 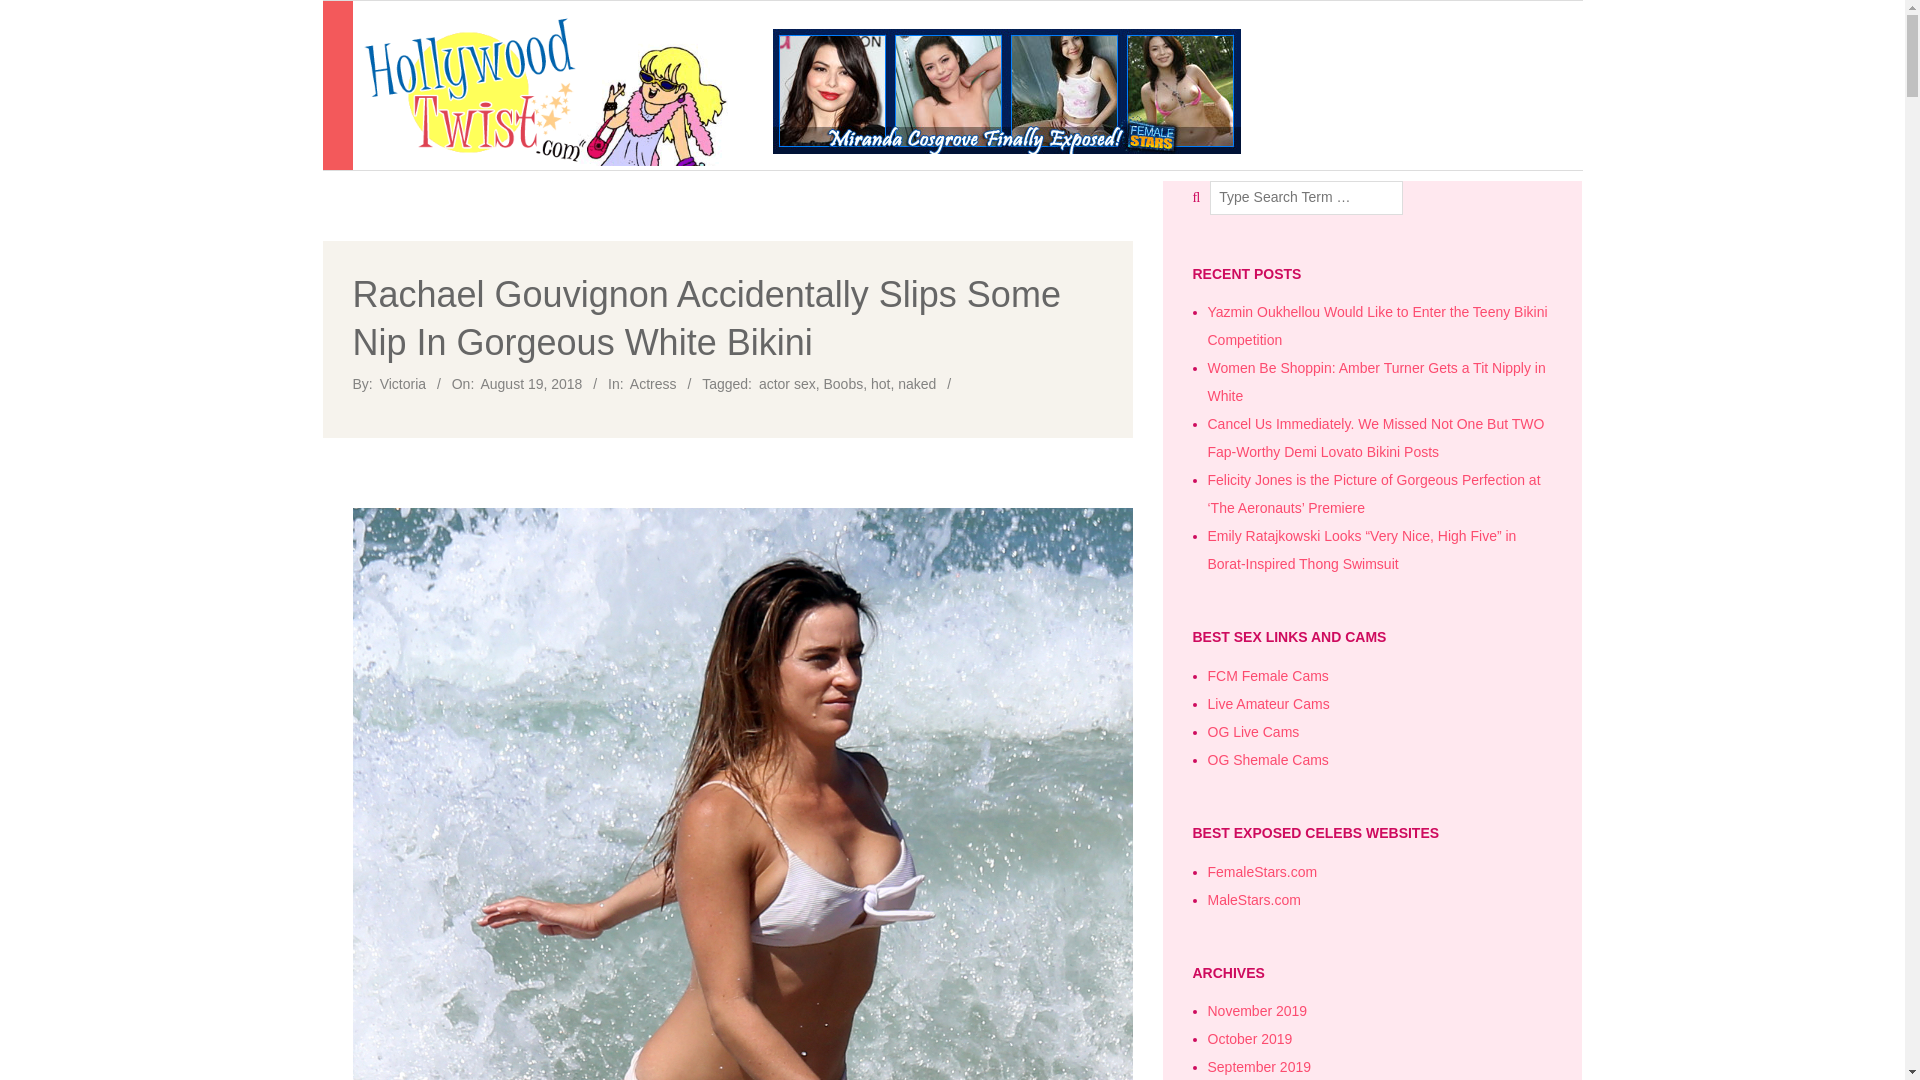 I want to click on Women Be Shoppin: Amber Turner Gets a Tit Nipply in White, so click(x=1376, y=381).